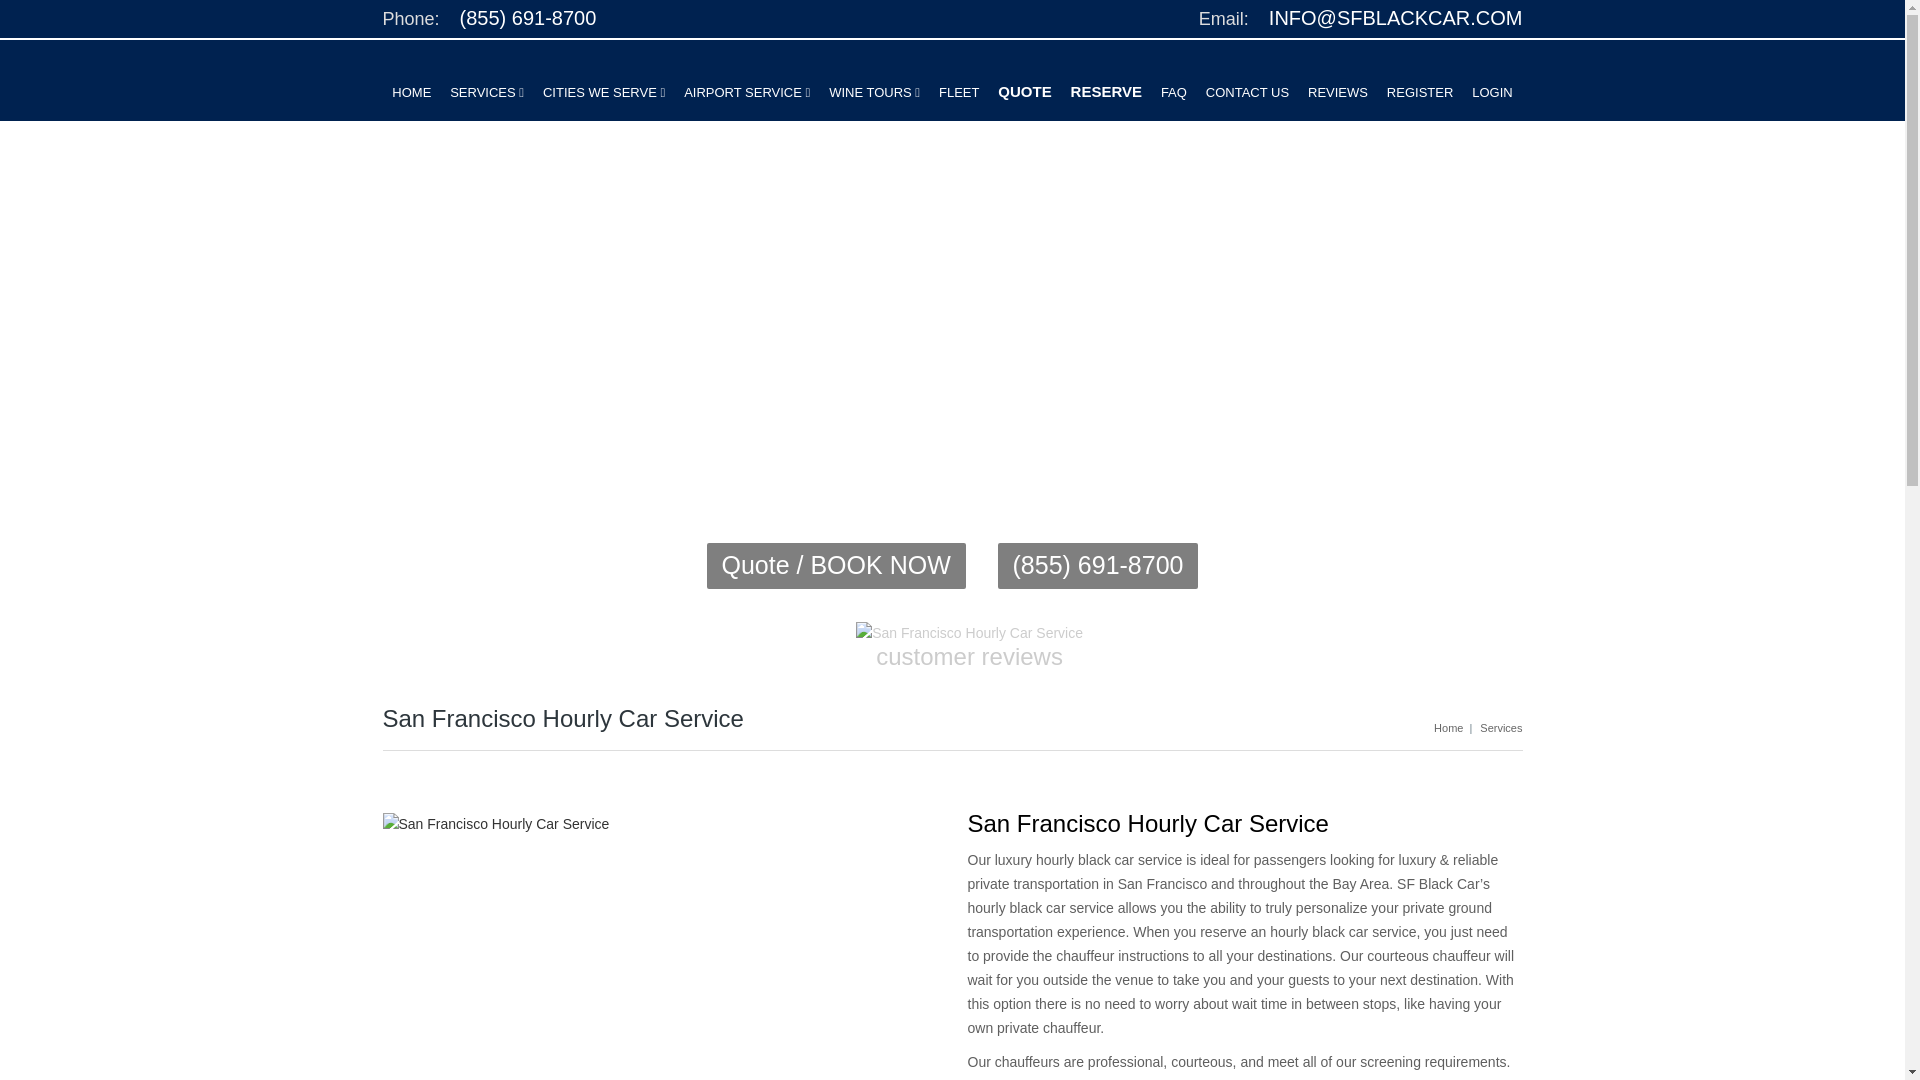 This screenshot has height=1080, width=1920. What do you see at coordinates (1337, 92) in the screenshot?
I see `REVIEWS` at bounding box center [1337, 92].